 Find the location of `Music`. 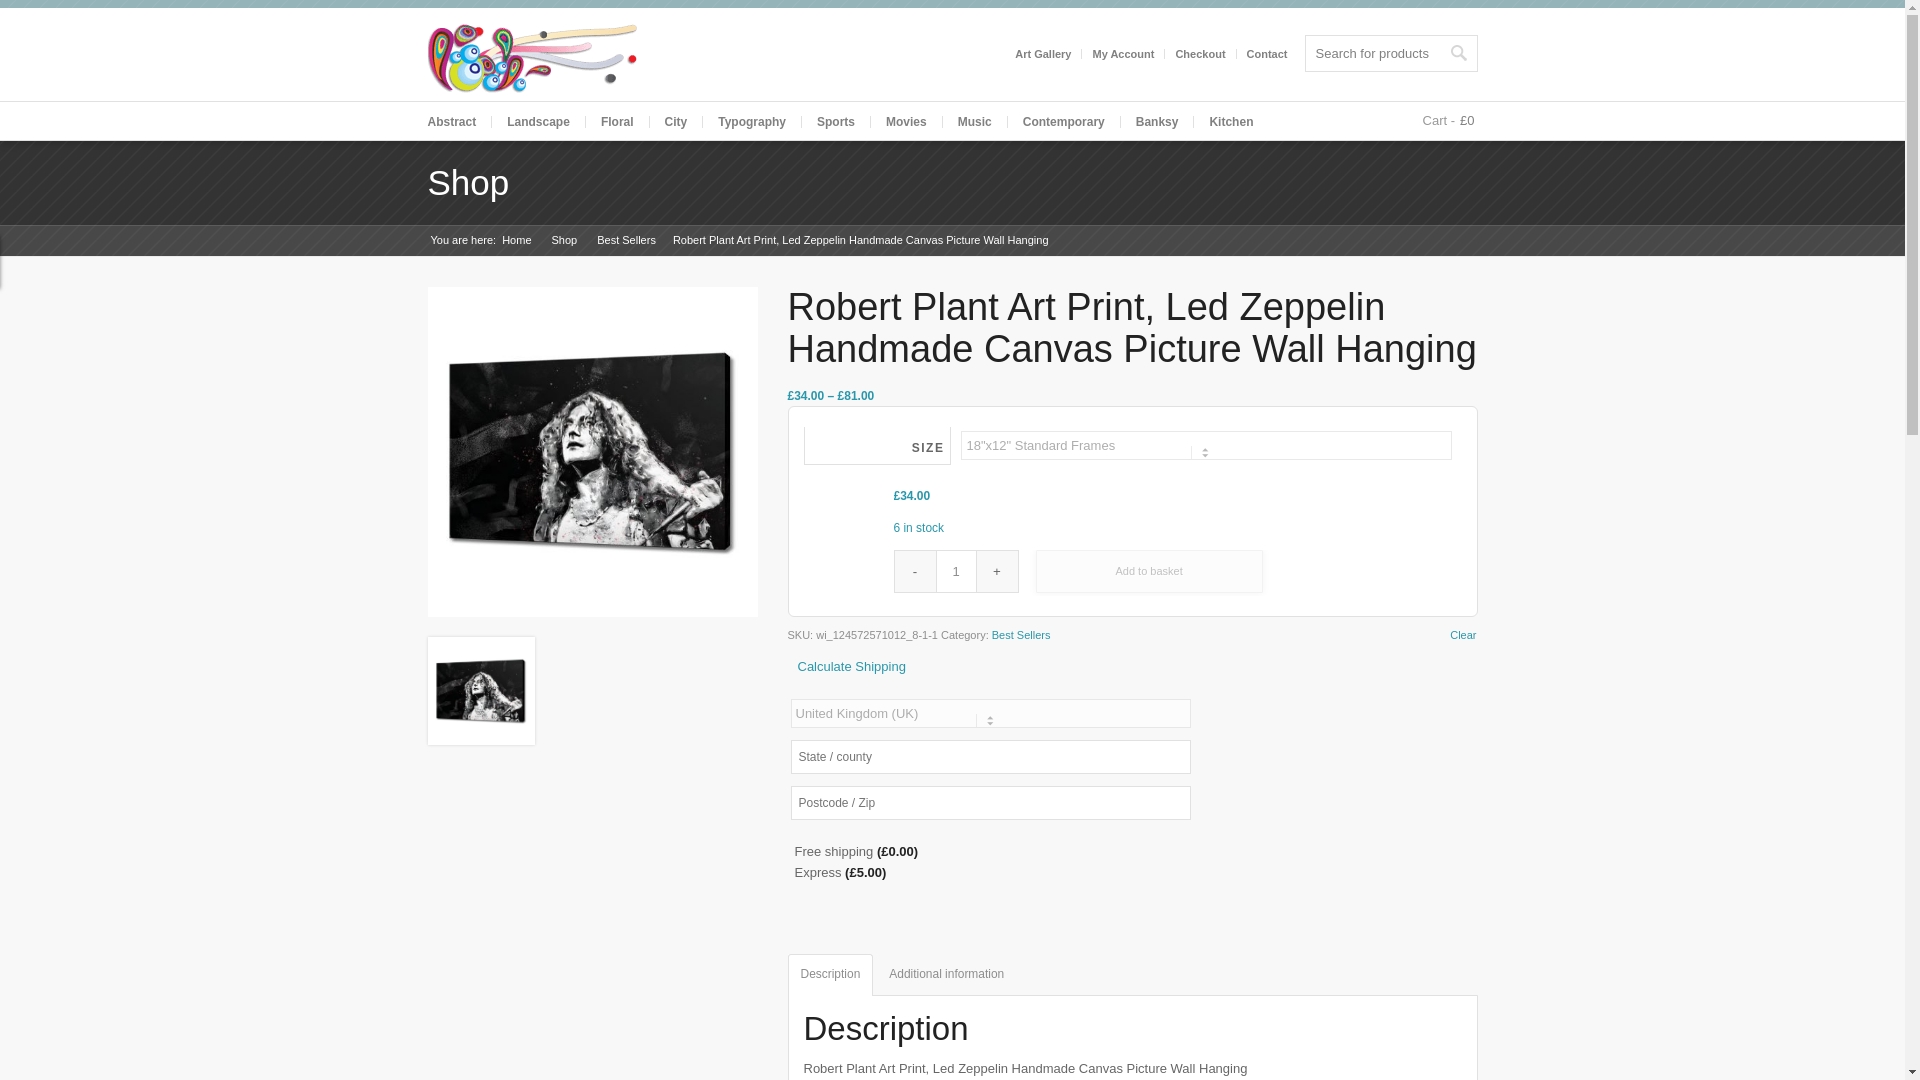

Music is located at coordinates (974, 122).